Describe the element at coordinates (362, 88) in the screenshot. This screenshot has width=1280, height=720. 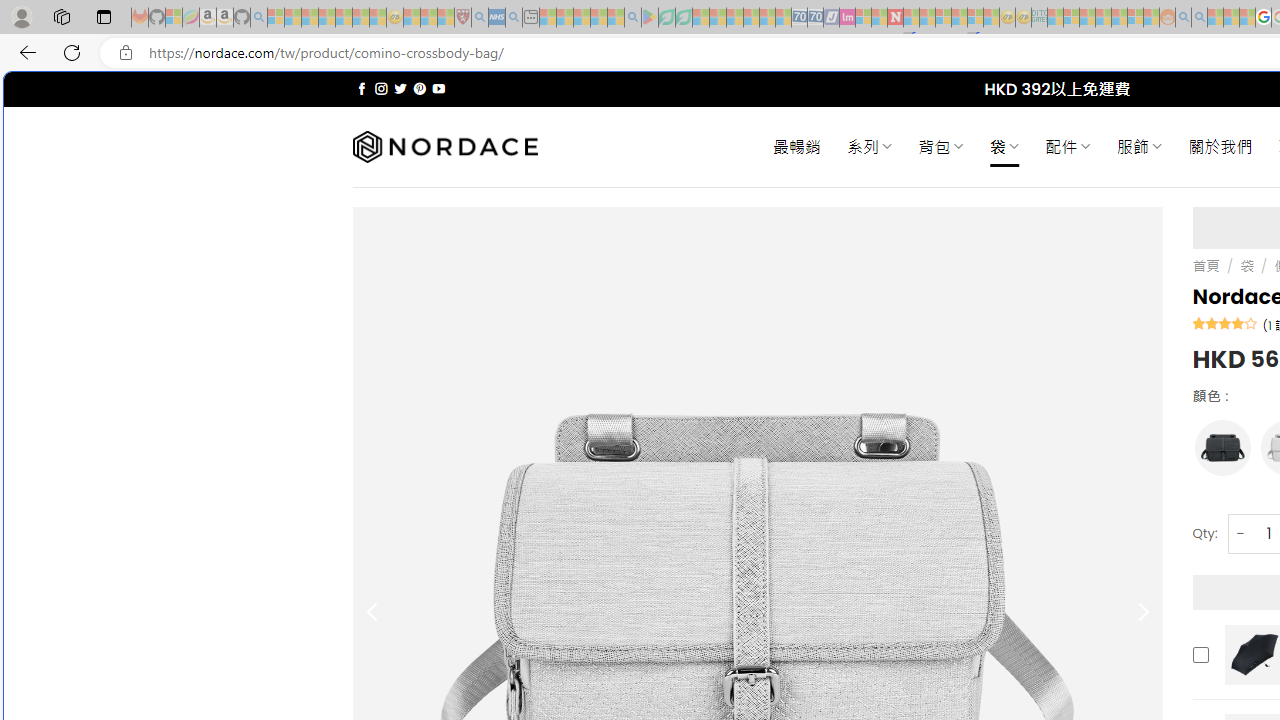
I see `Follow on Facebook` at that location.